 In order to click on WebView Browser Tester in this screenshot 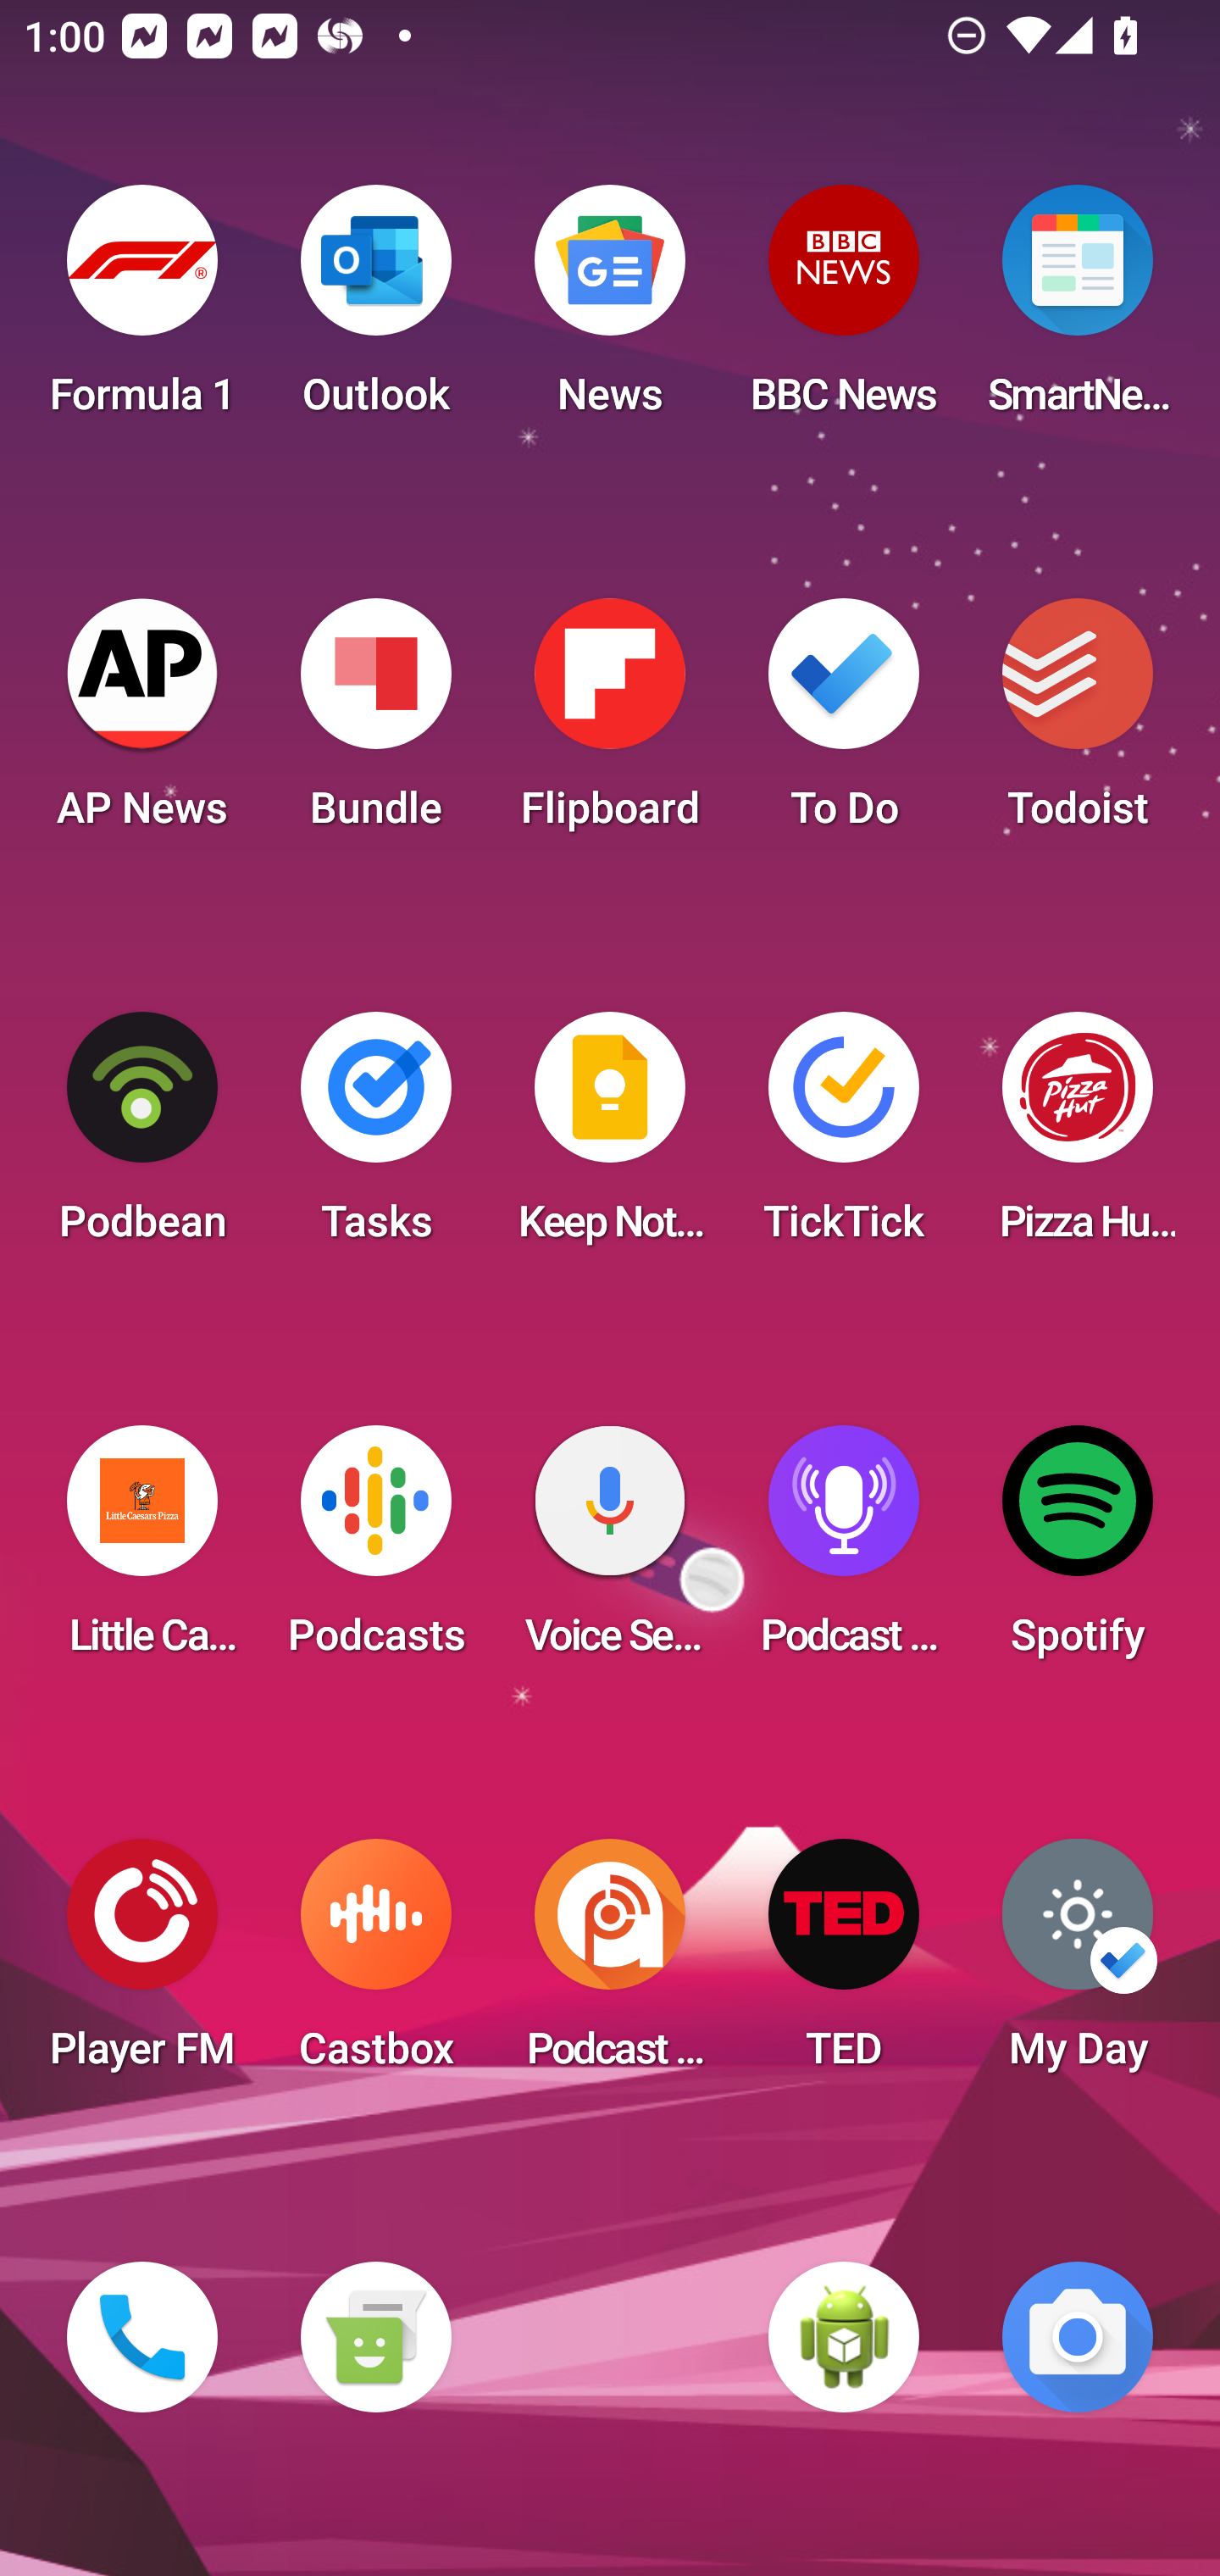, I will do `click(844, 2337)`.